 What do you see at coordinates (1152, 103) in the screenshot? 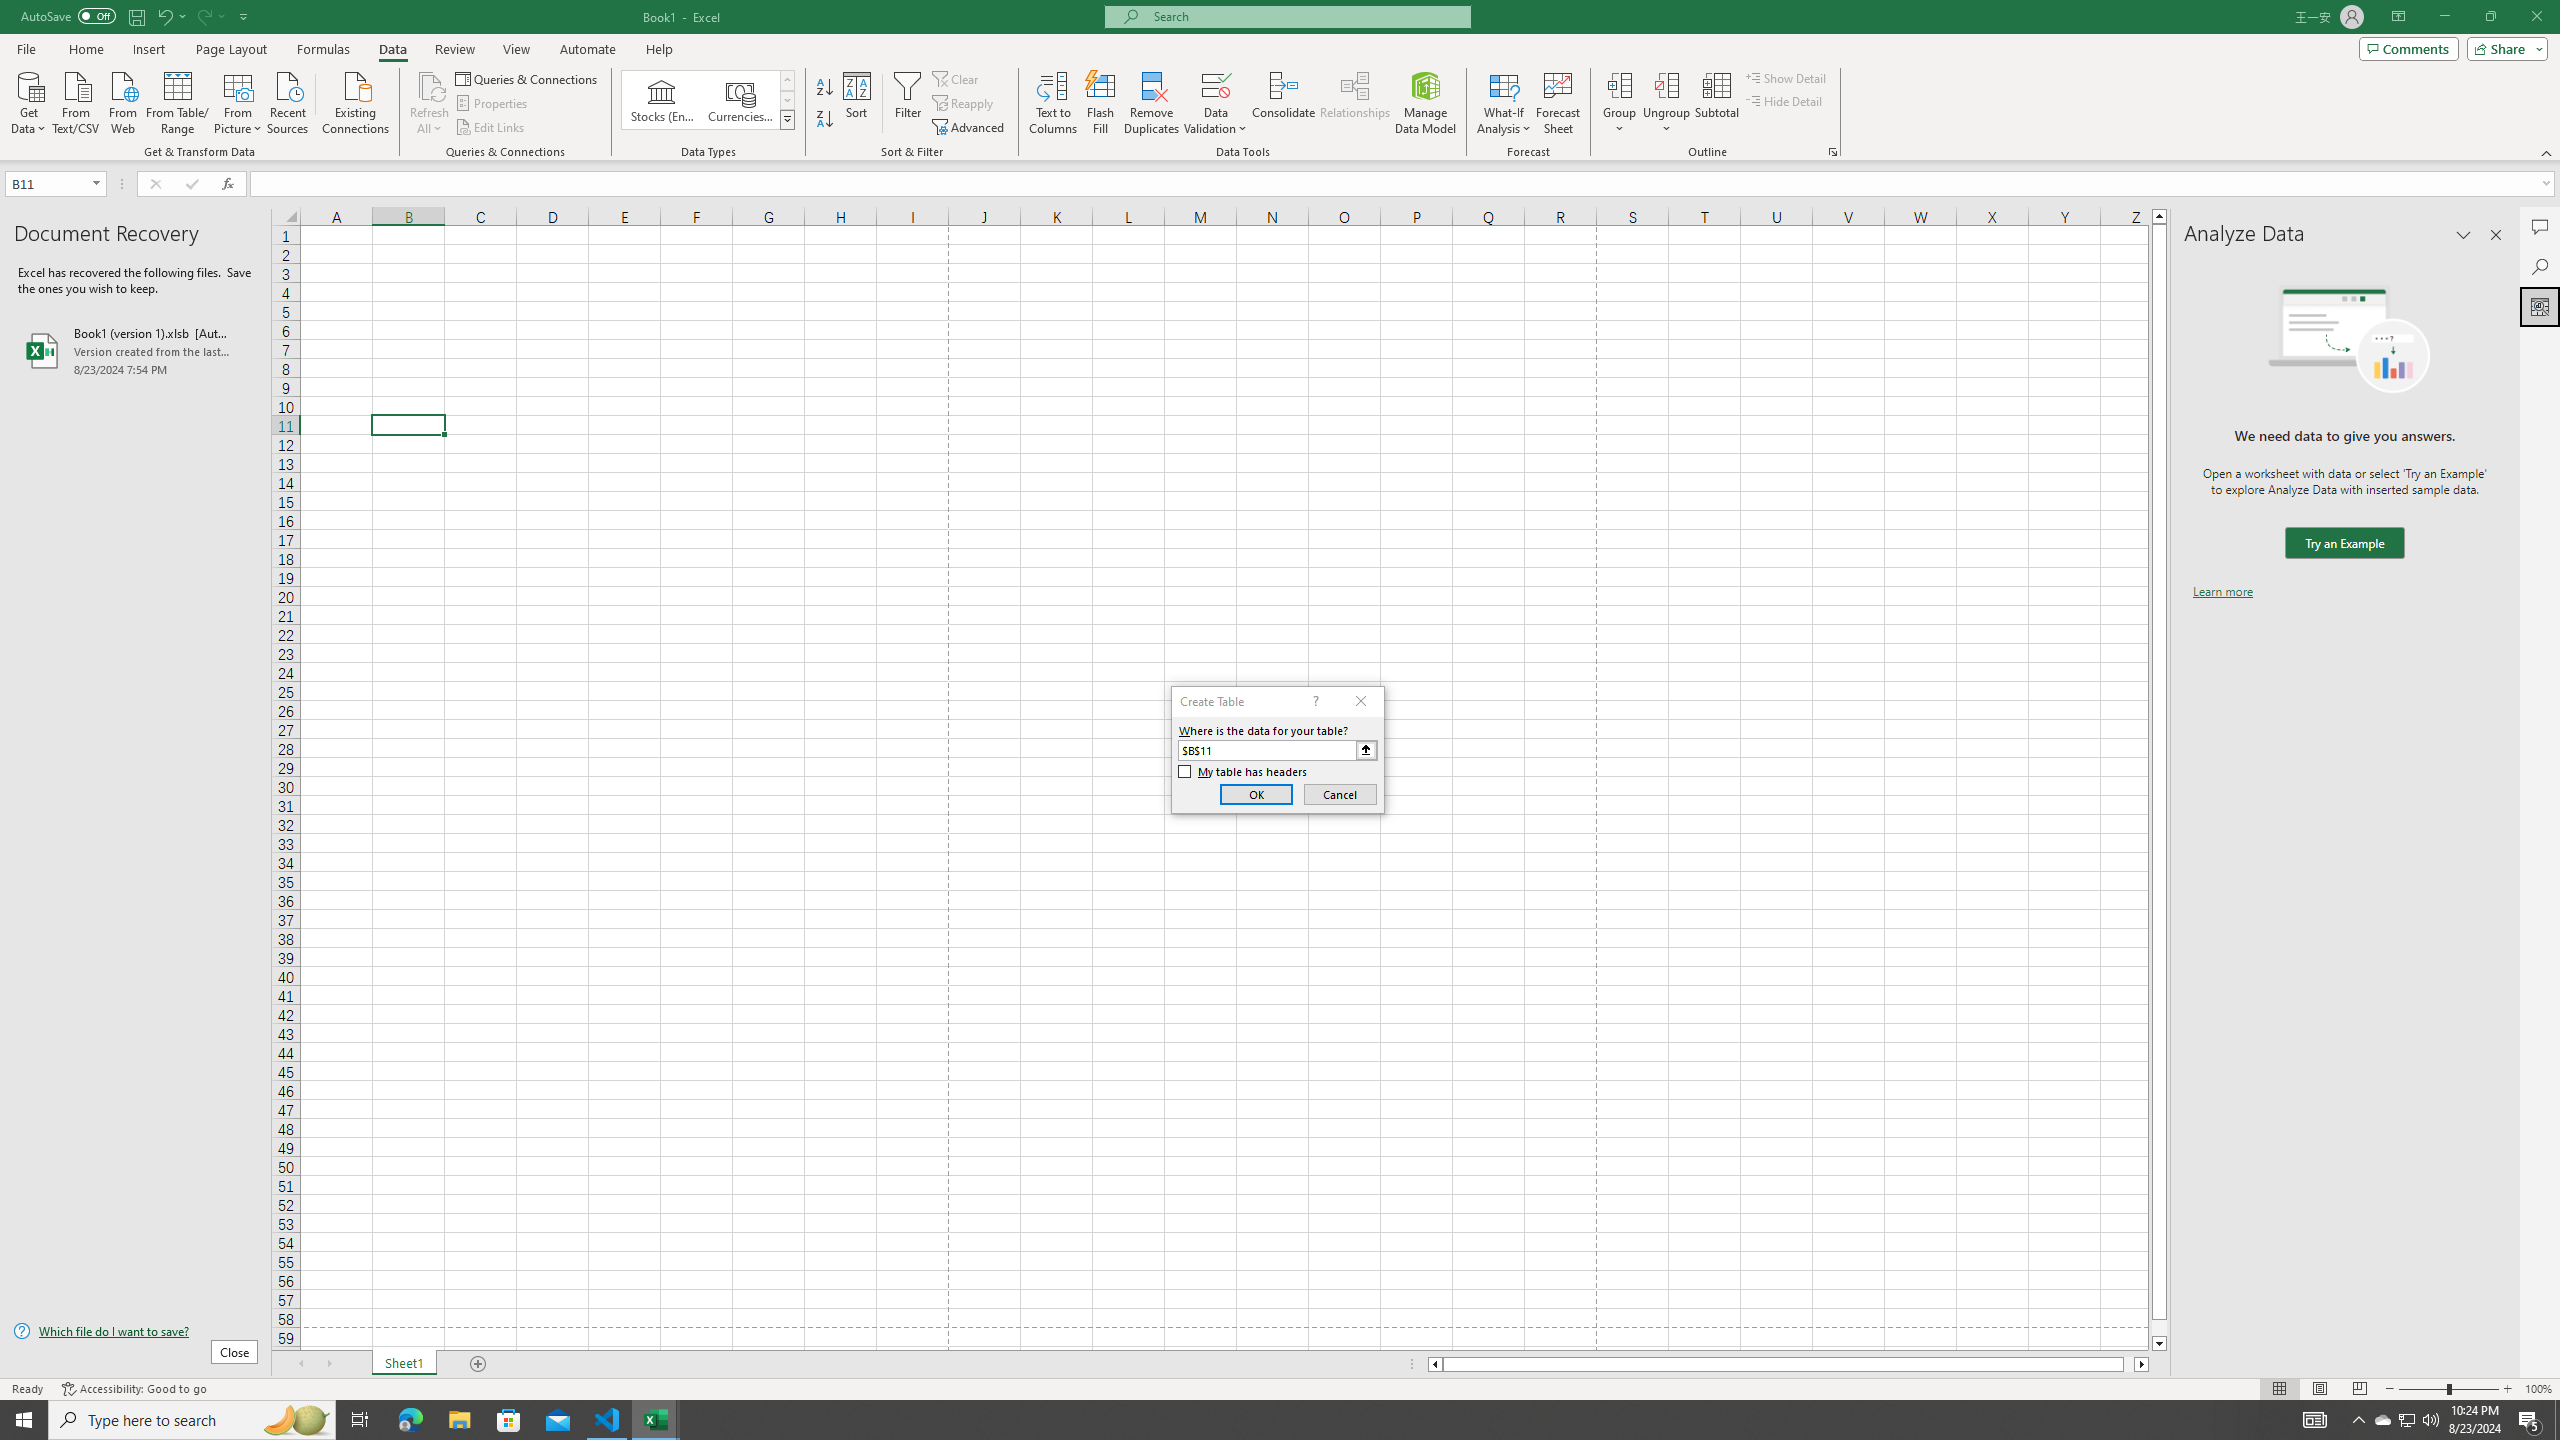
I see `Remove Duplicates` at bounding box center [1152, 103].